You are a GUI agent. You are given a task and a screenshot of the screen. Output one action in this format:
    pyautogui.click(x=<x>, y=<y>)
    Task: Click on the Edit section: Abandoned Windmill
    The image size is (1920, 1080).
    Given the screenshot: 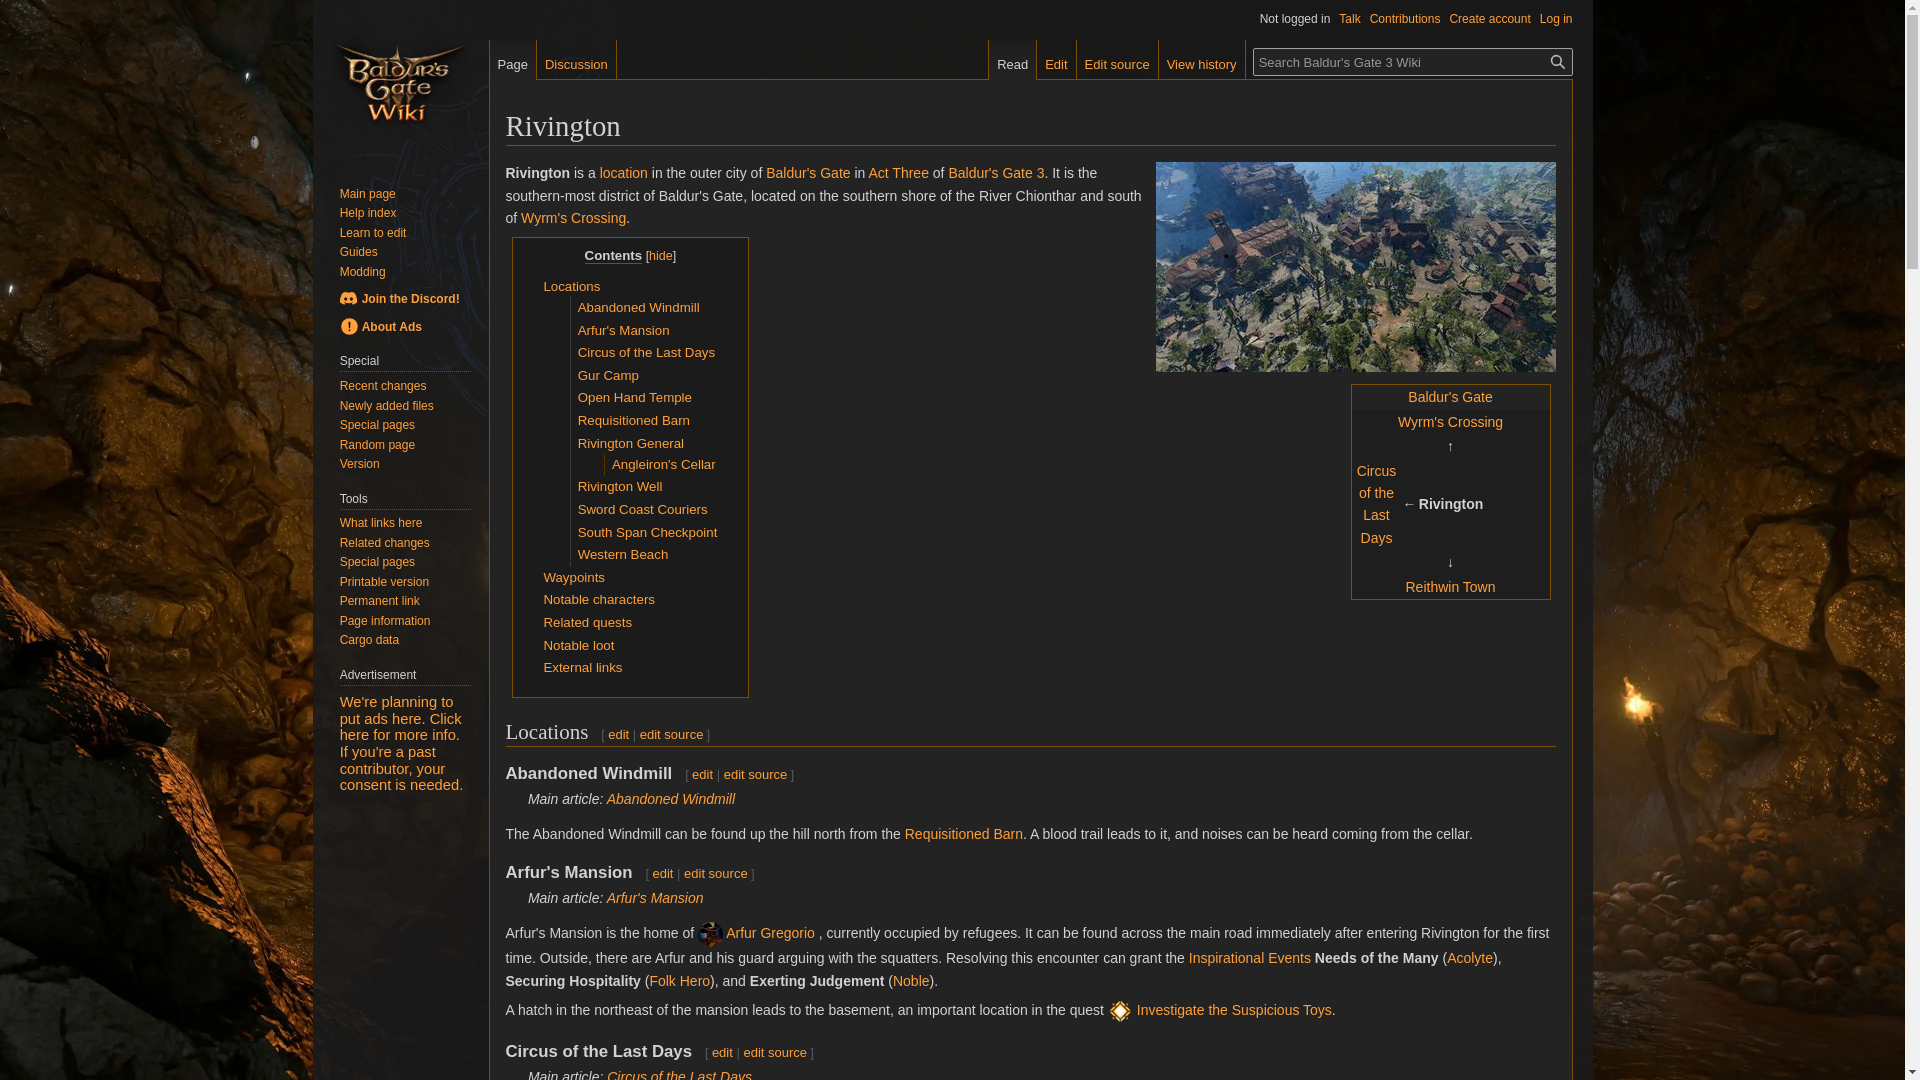 What is the action you would take?
    pyautogui.click(x=755, y=774)
    